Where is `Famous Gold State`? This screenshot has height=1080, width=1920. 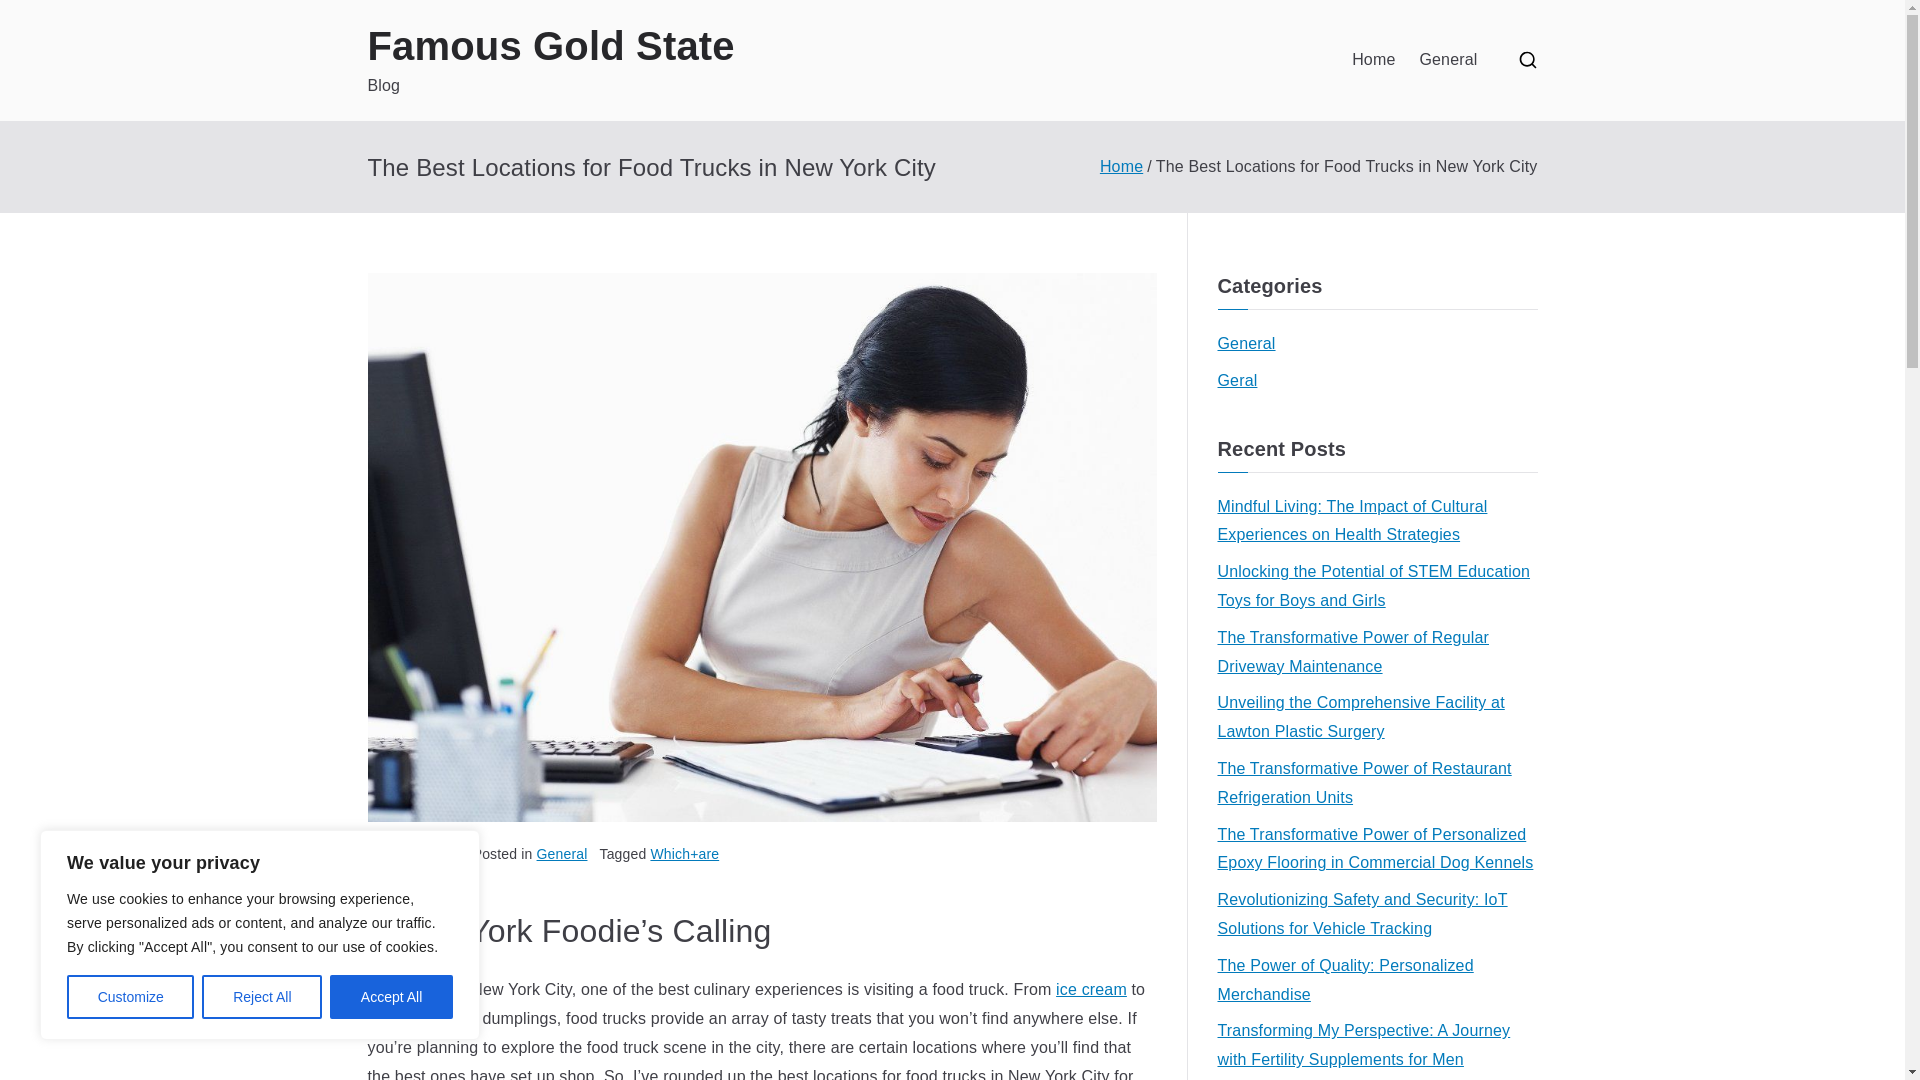 Famous Gold State is located at coordinates (552, 46).